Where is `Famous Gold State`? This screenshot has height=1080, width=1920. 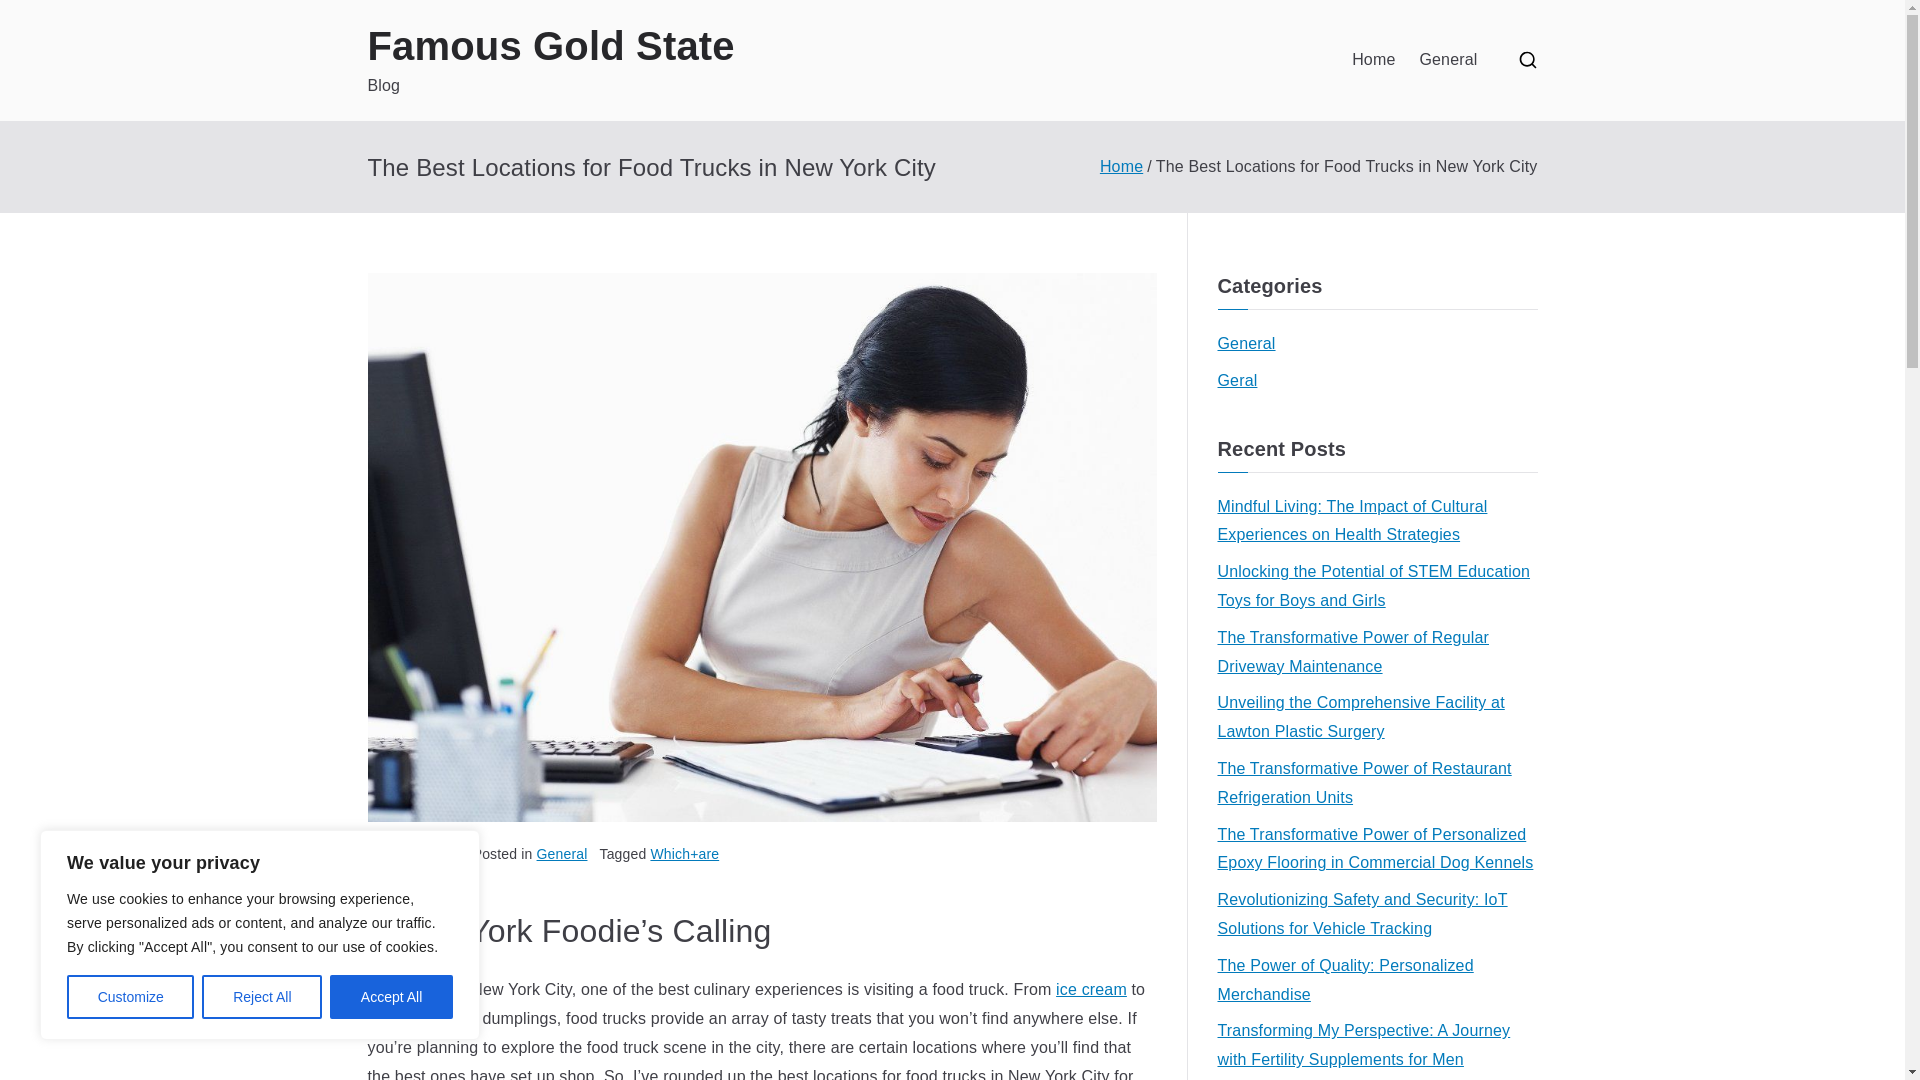 Famous Gold State is located at coordinates (552, 46).